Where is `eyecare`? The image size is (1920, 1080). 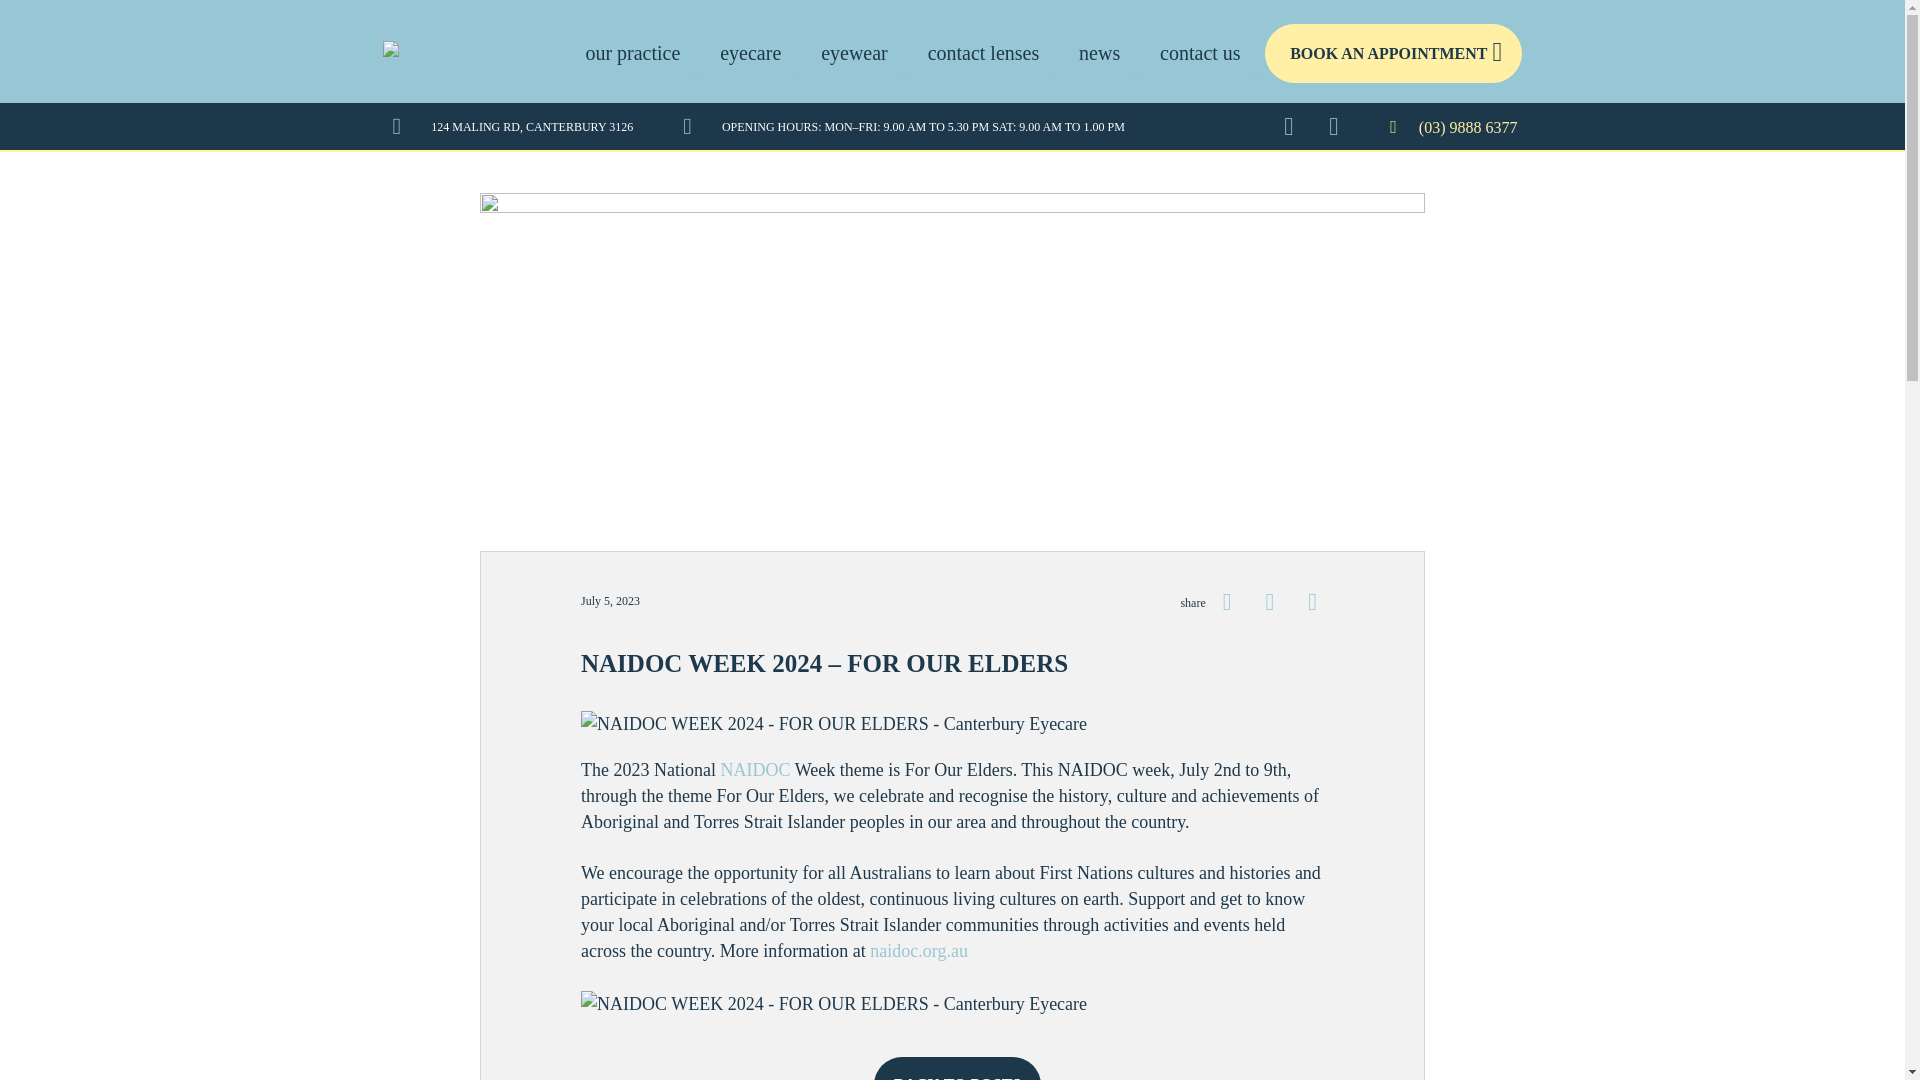
eyecare is located at coordinates (750, 52).